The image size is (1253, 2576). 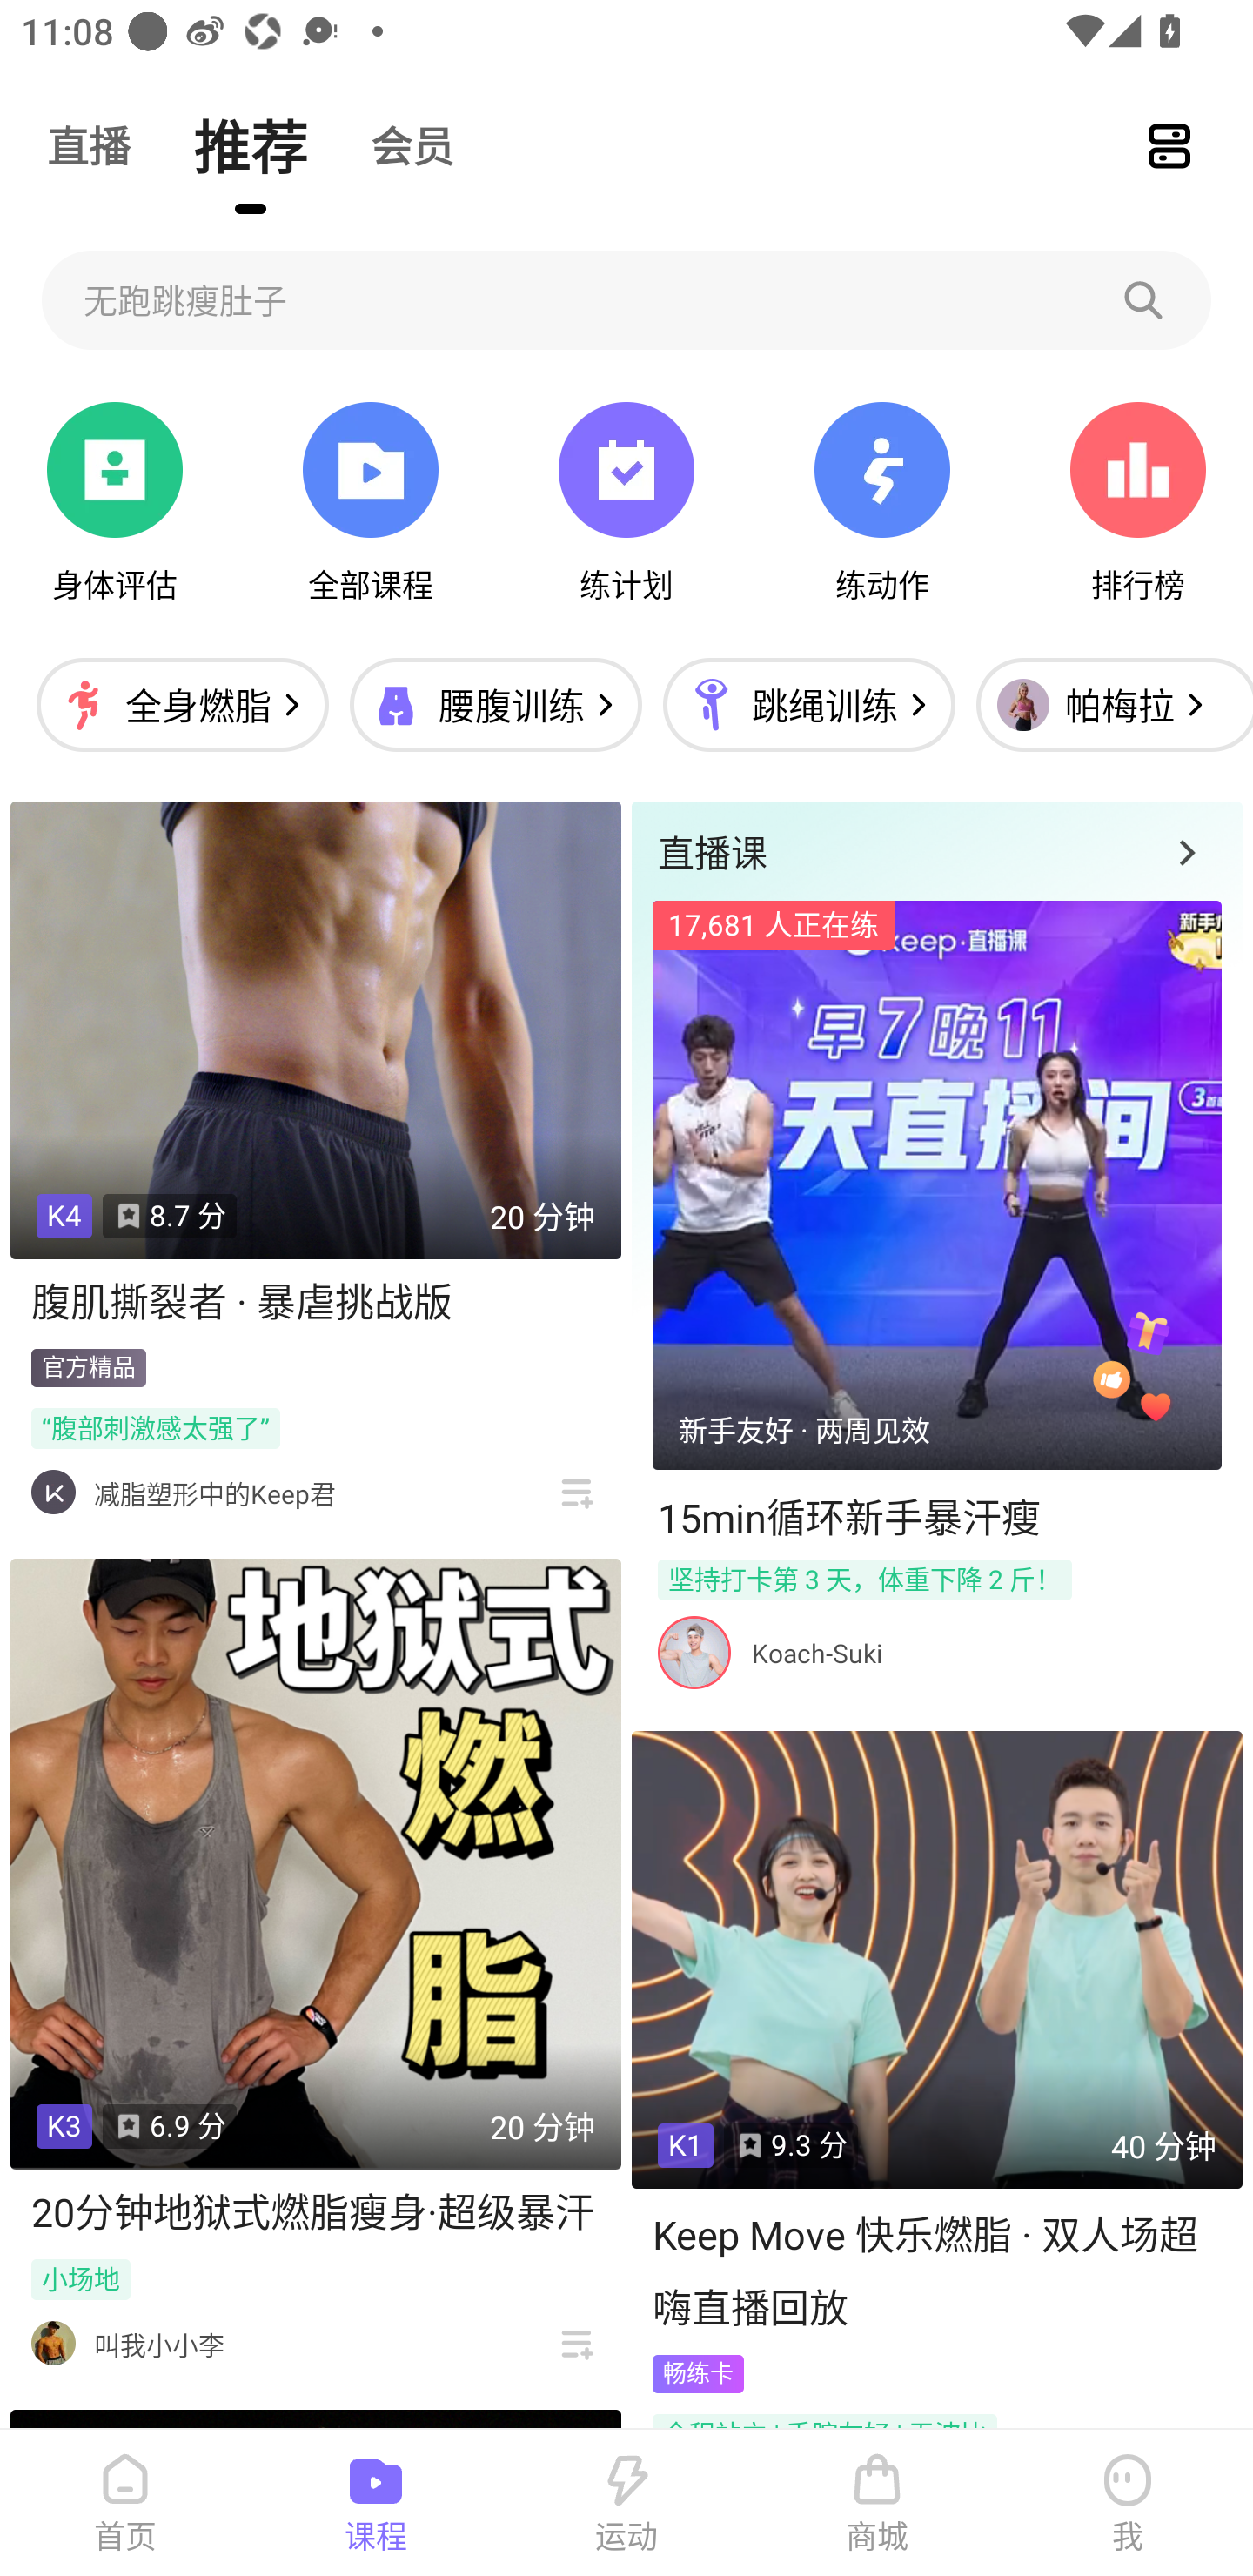 What do you see at coordinates (158, 2344) in the screenshot?
I see `叫我小小李` at bounding box center [158, 2344].